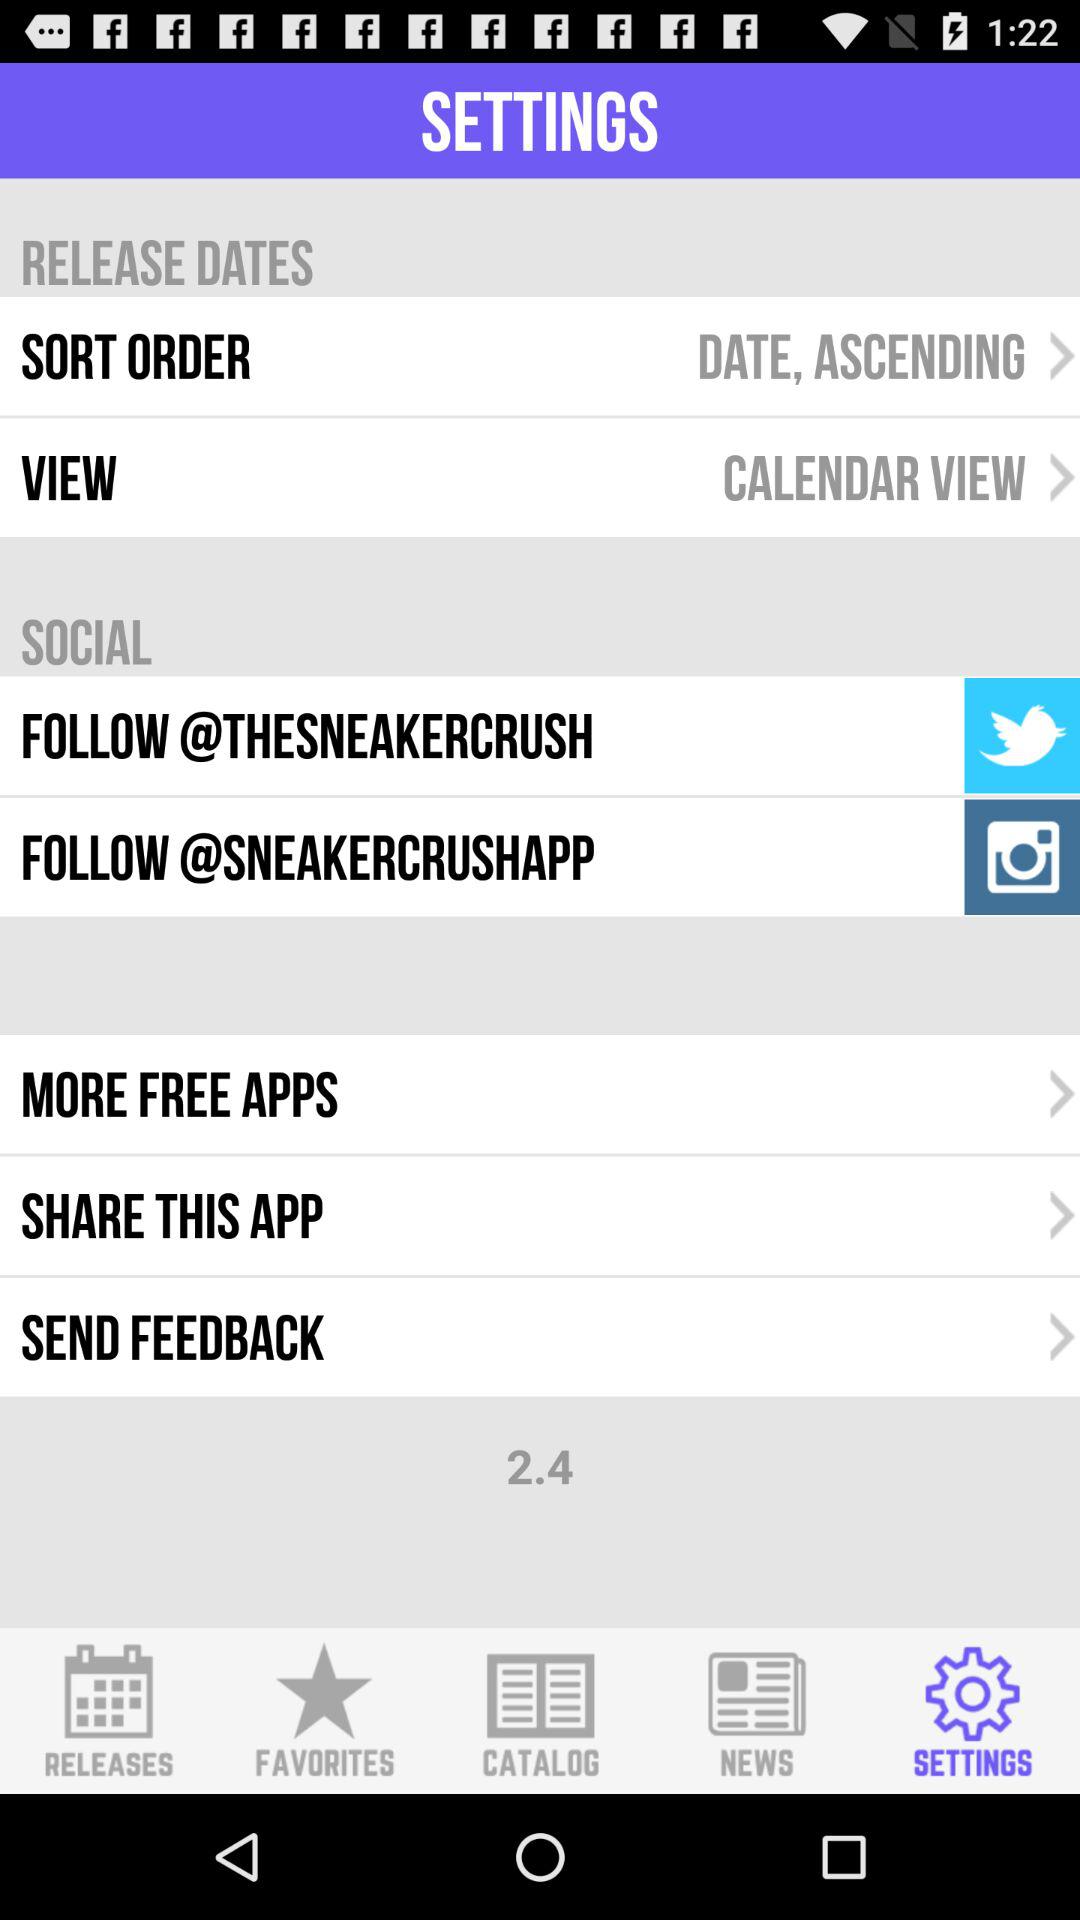 The width and height of the screenshot is (1080, 1920). What do you see at coordinates (972, 1711) in the screenshot?
I see `switch settings` at bounding box center [972, 1711].